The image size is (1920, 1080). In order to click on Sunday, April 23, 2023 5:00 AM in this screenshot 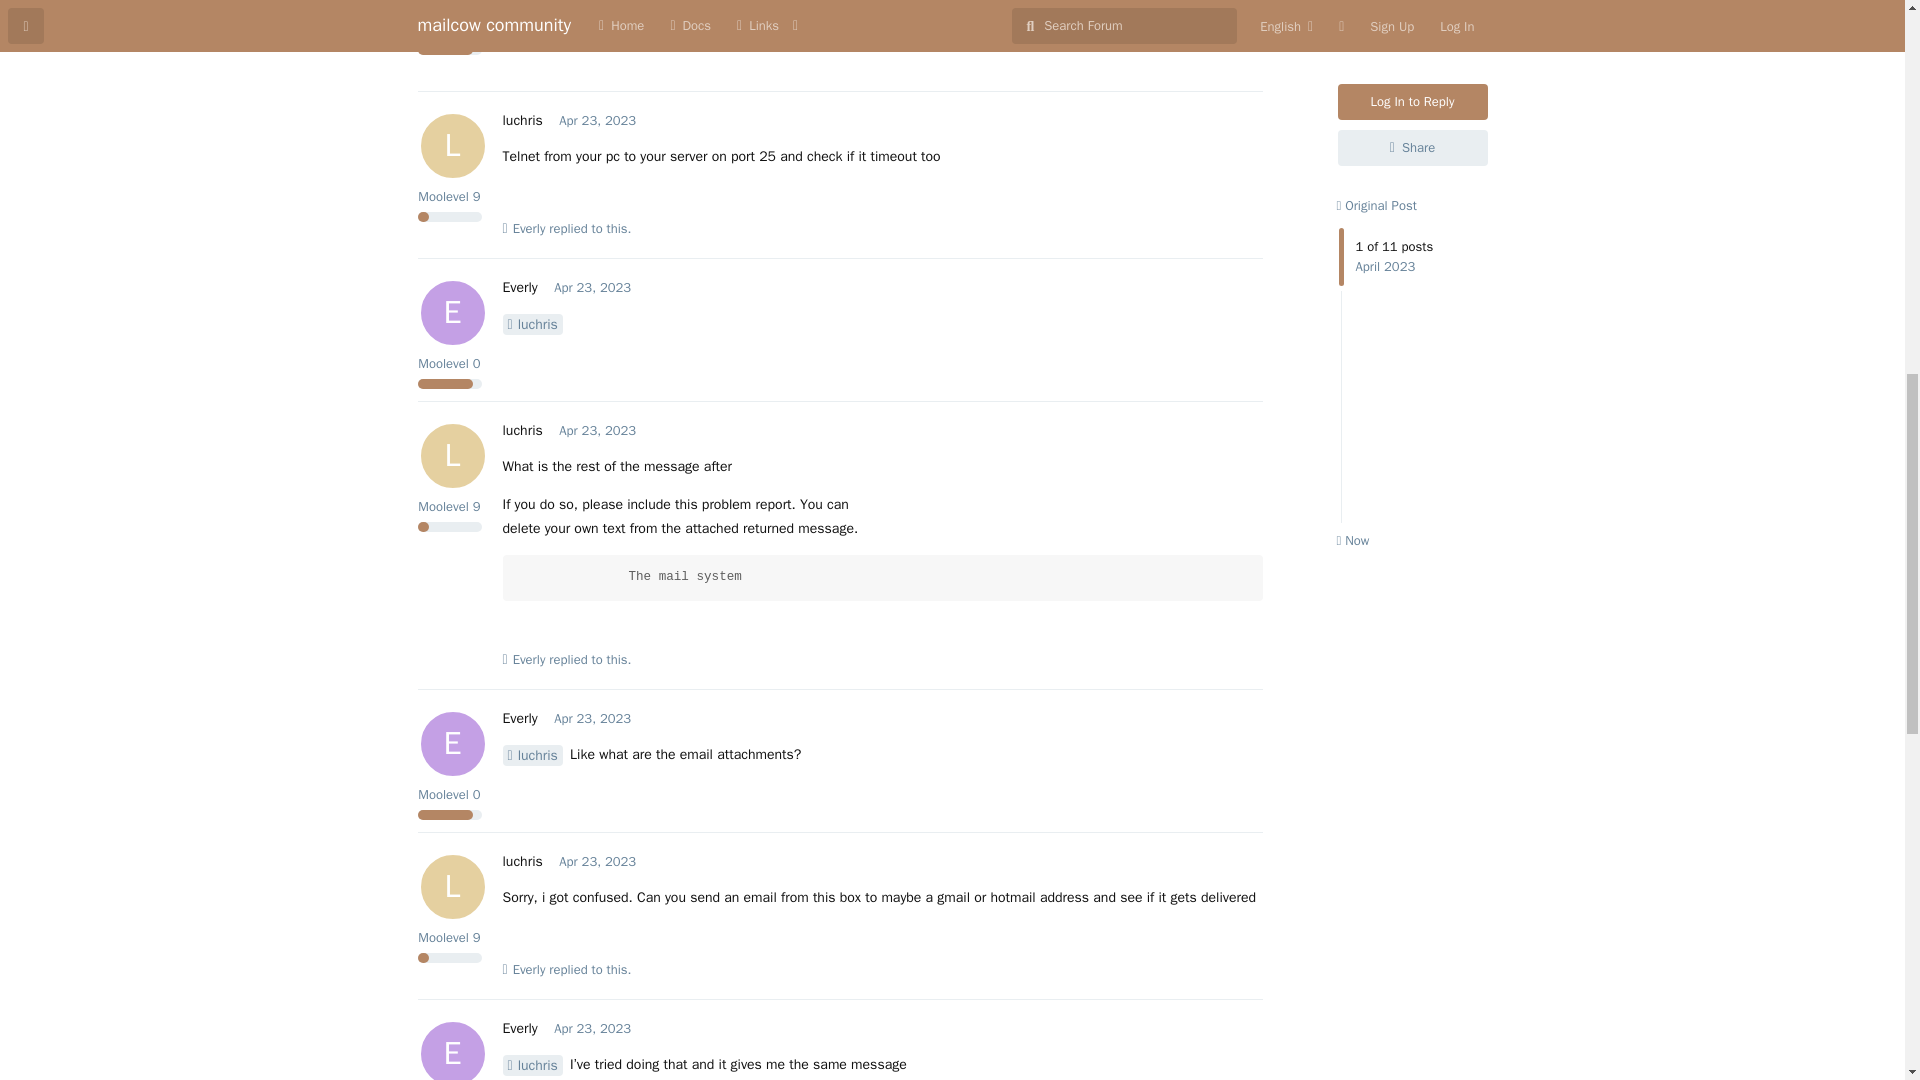, I will do `click(596, 430)`.